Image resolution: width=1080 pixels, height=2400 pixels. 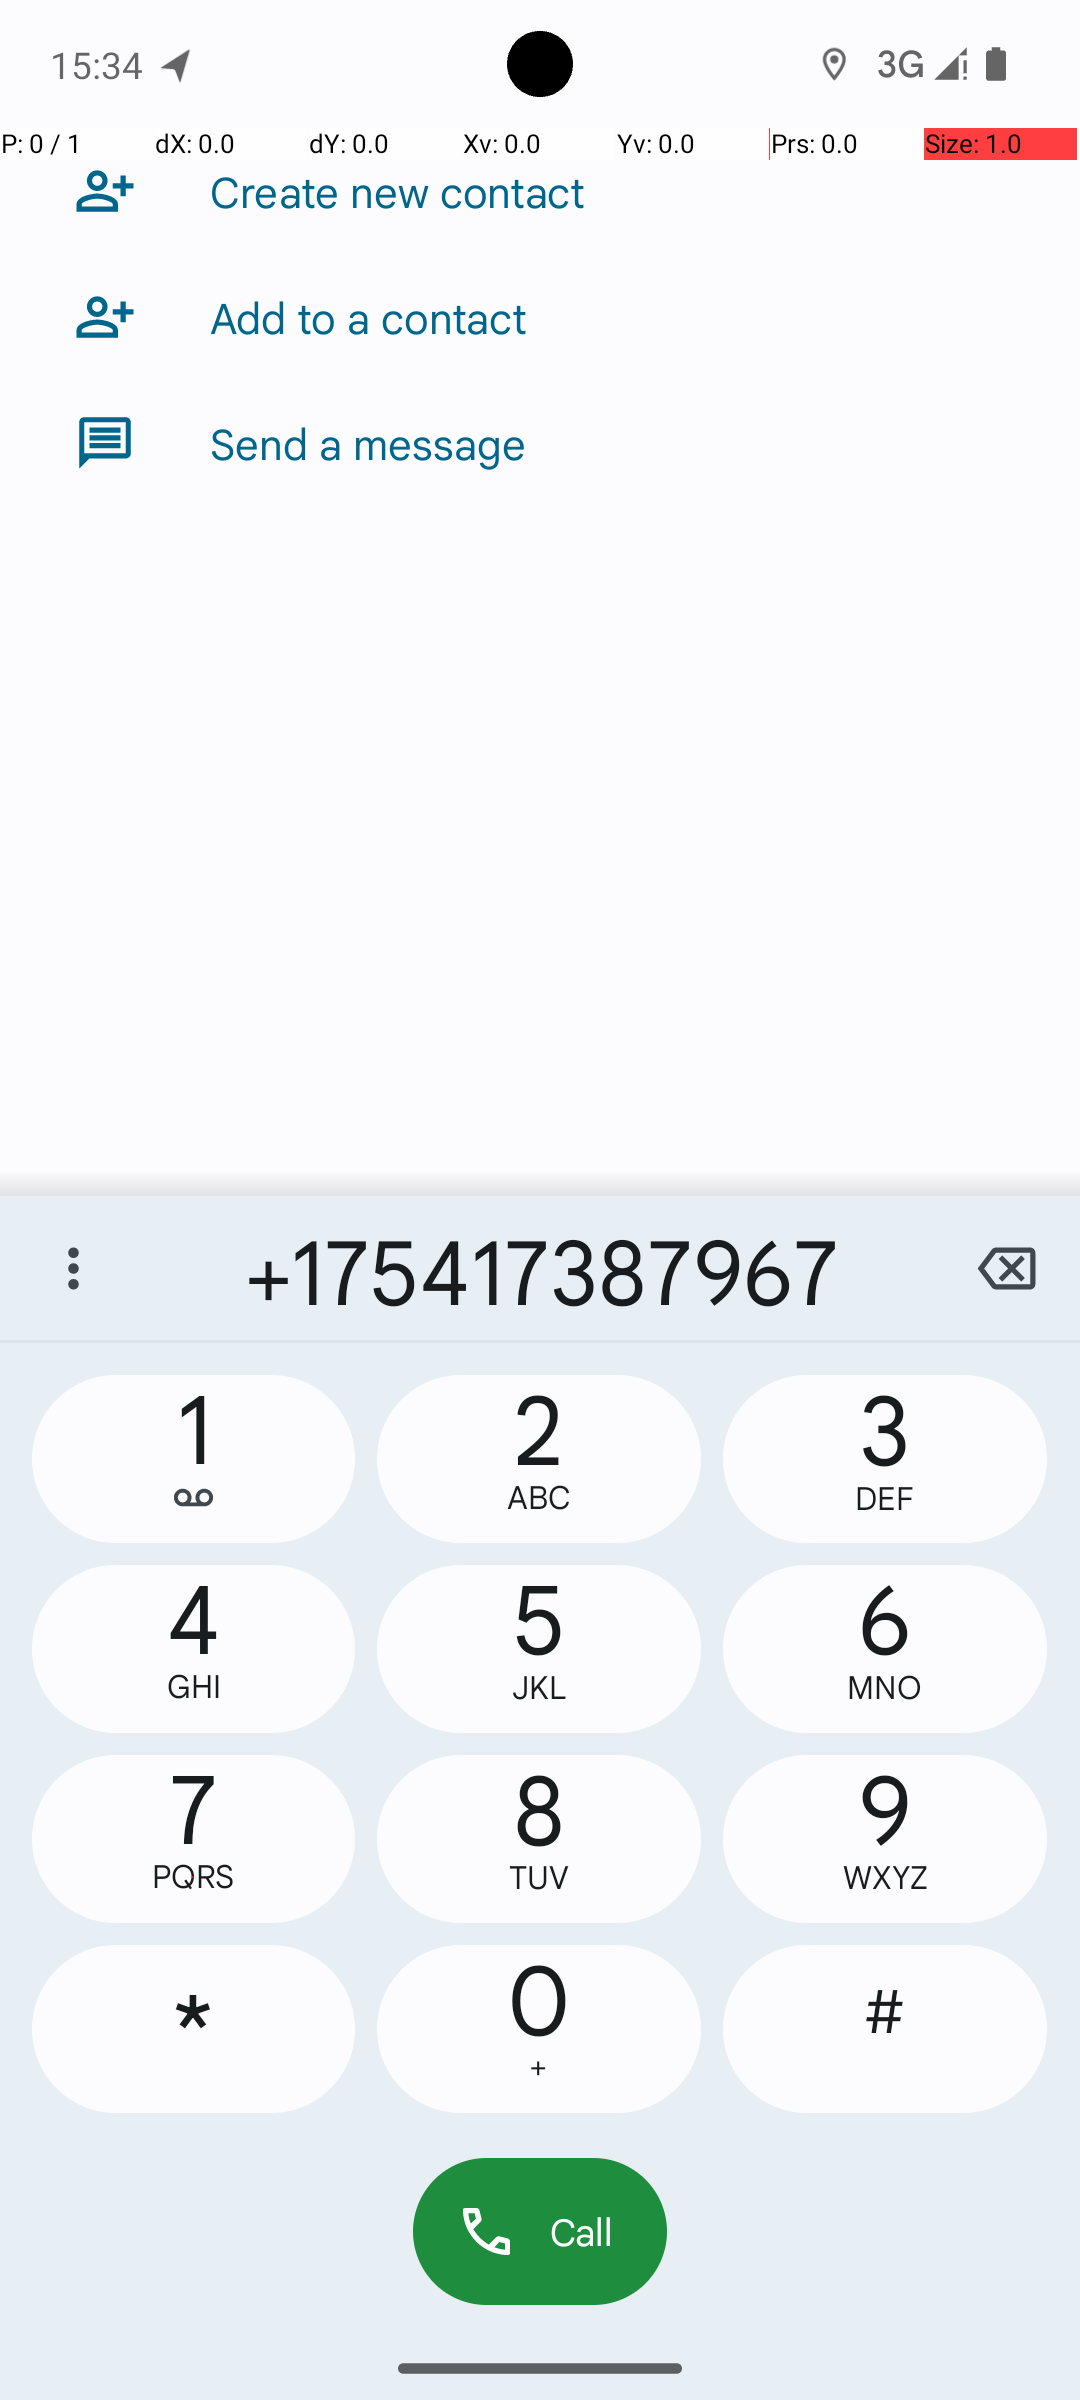 I want to click on 4,GHI, so click(x=194, y=1649).